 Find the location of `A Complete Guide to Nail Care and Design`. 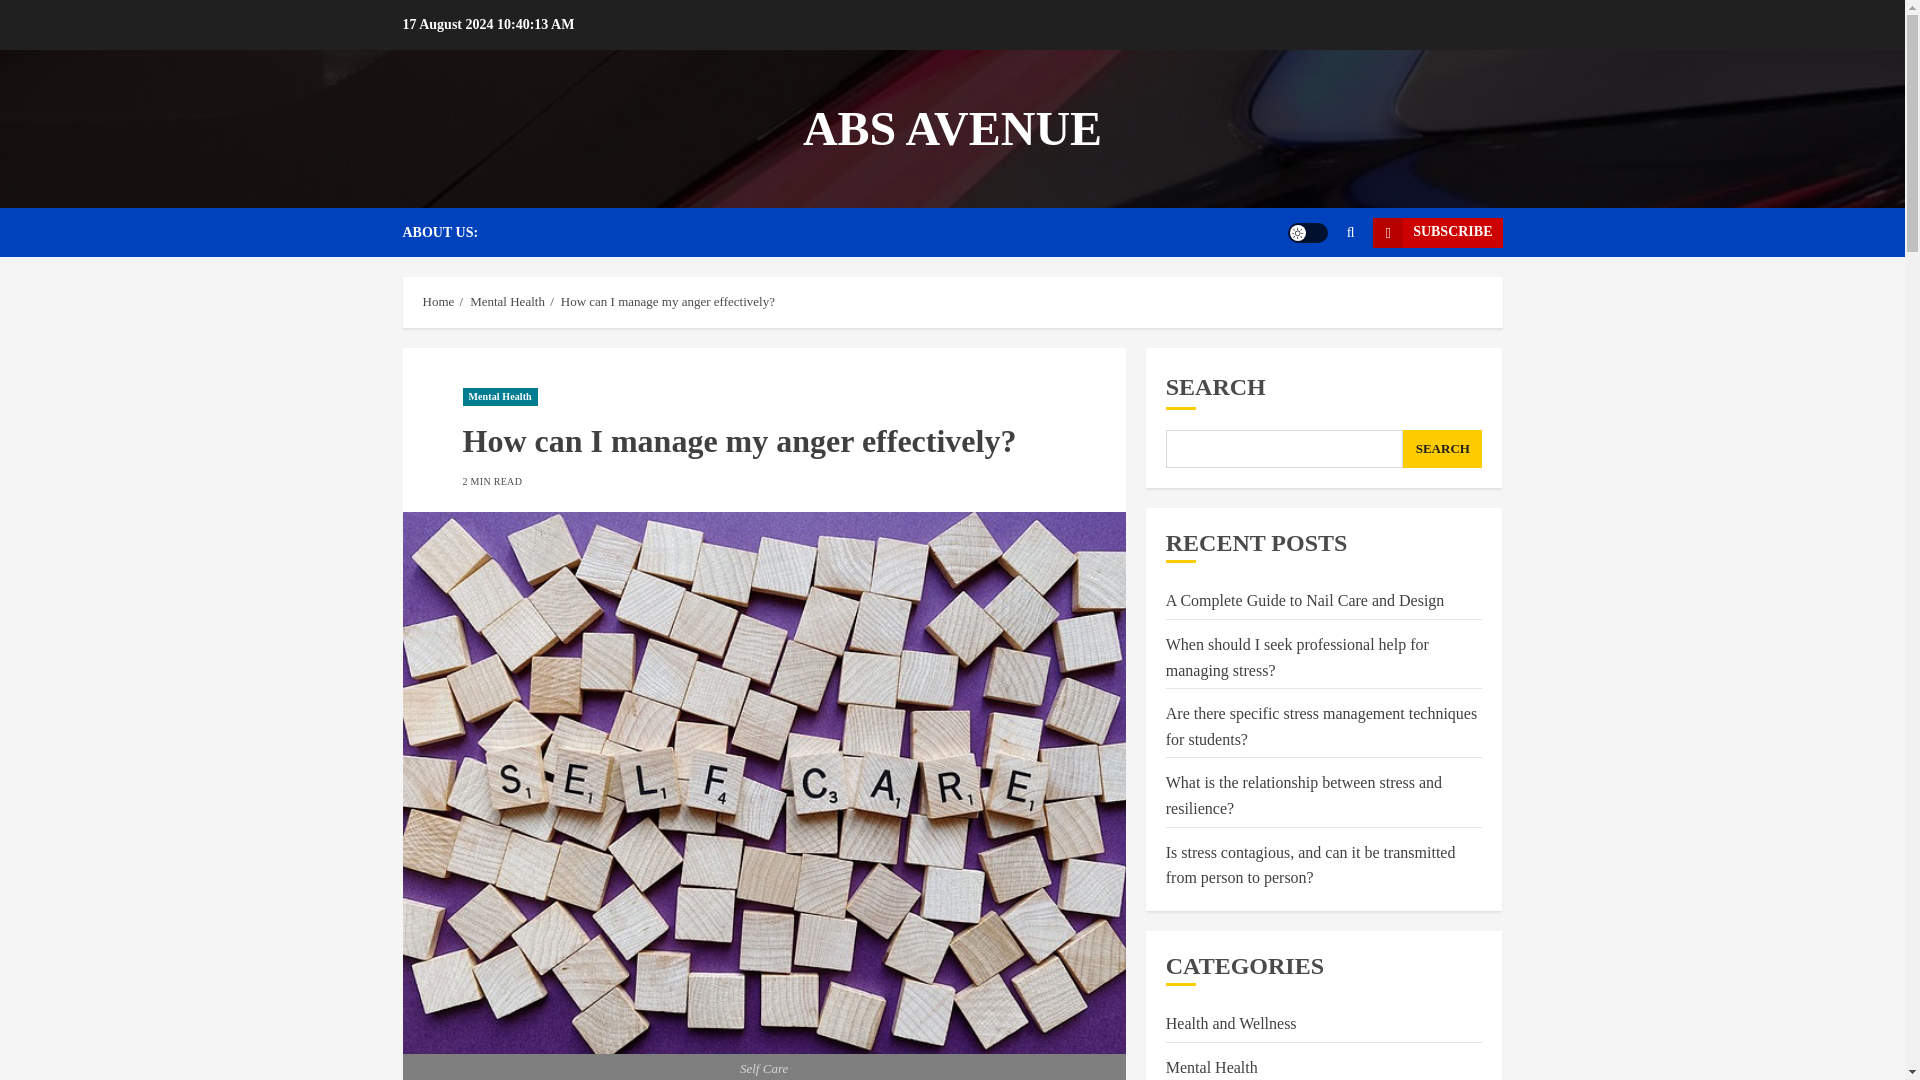

A Complete Guide to Nail Care and Design is located at coordinates (1305, 600).